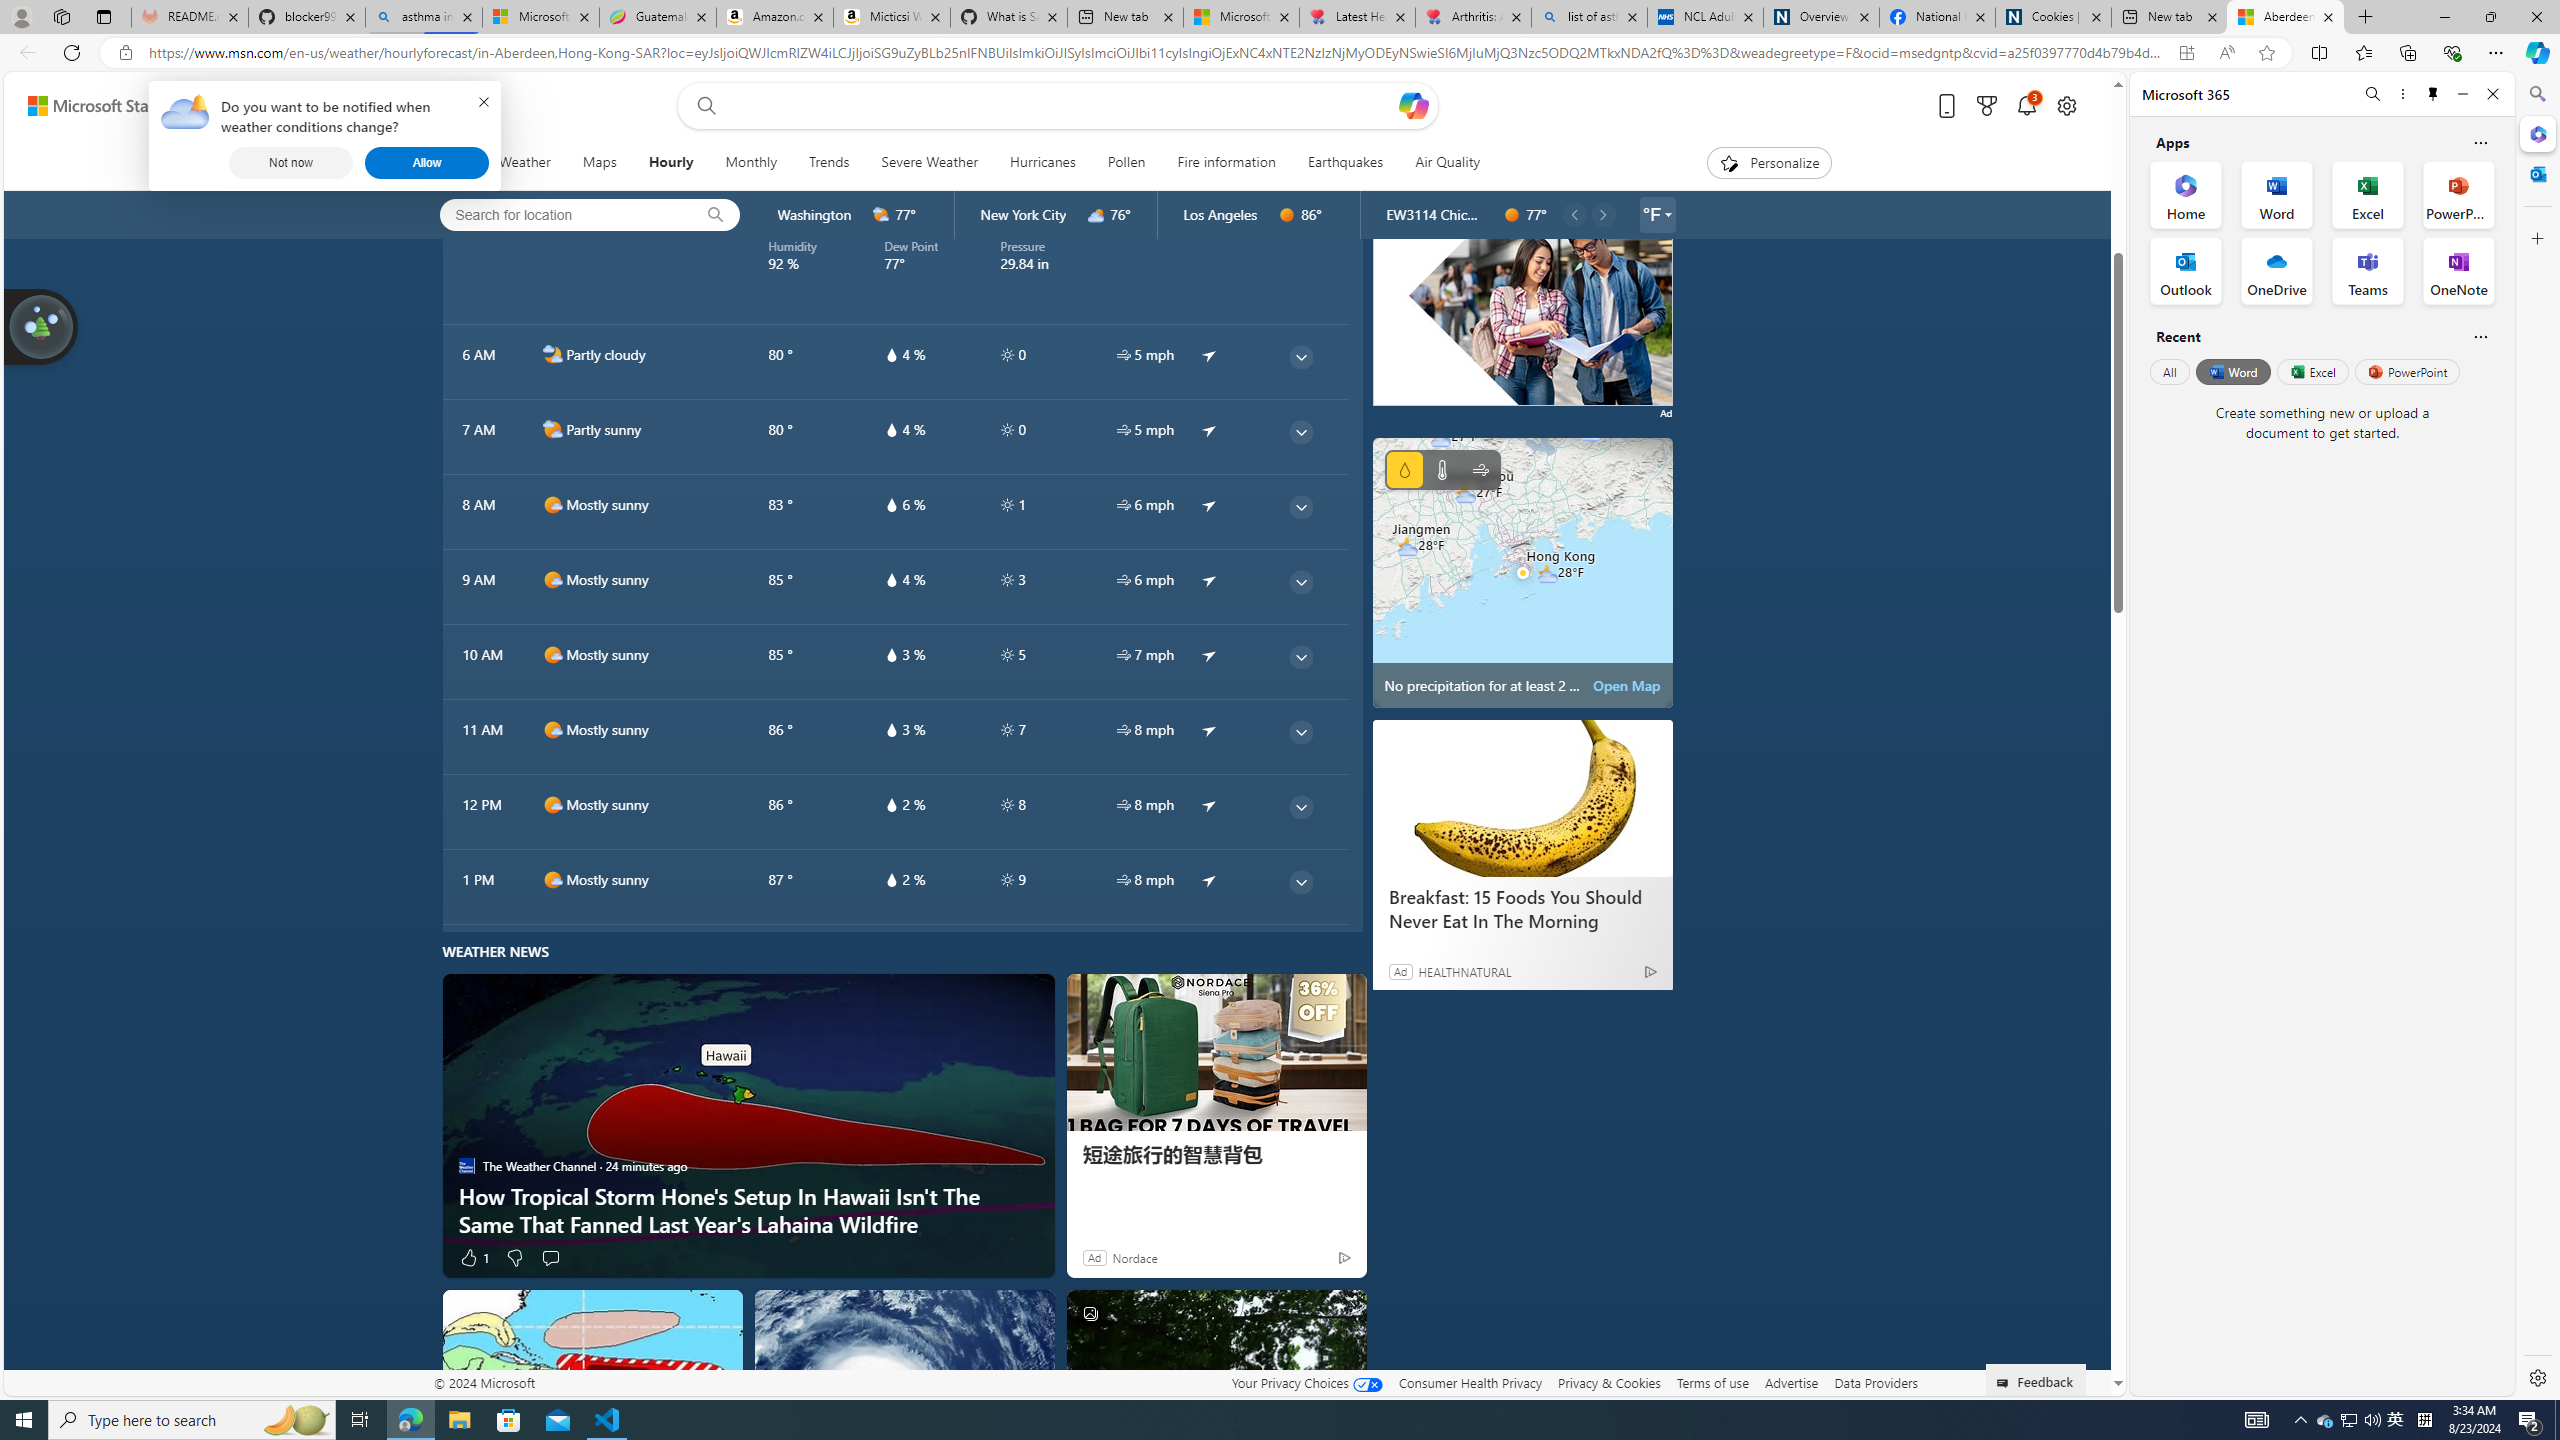 The image size is (2560, 1440). What do you see at coordinates (552, 354) in the screenshot?
I see `n2000` at bounding box center [552, 354].